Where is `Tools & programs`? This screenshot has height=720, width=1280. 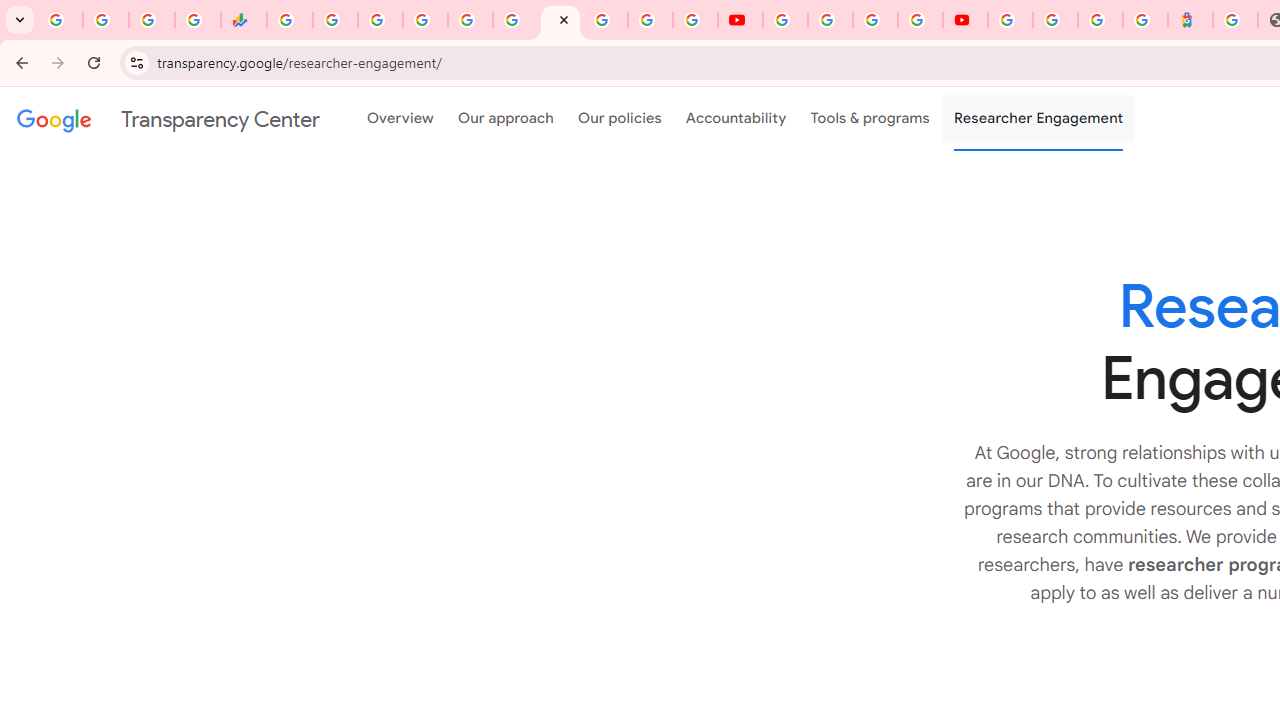 Tools & programs is located at coordinates (870, 119).